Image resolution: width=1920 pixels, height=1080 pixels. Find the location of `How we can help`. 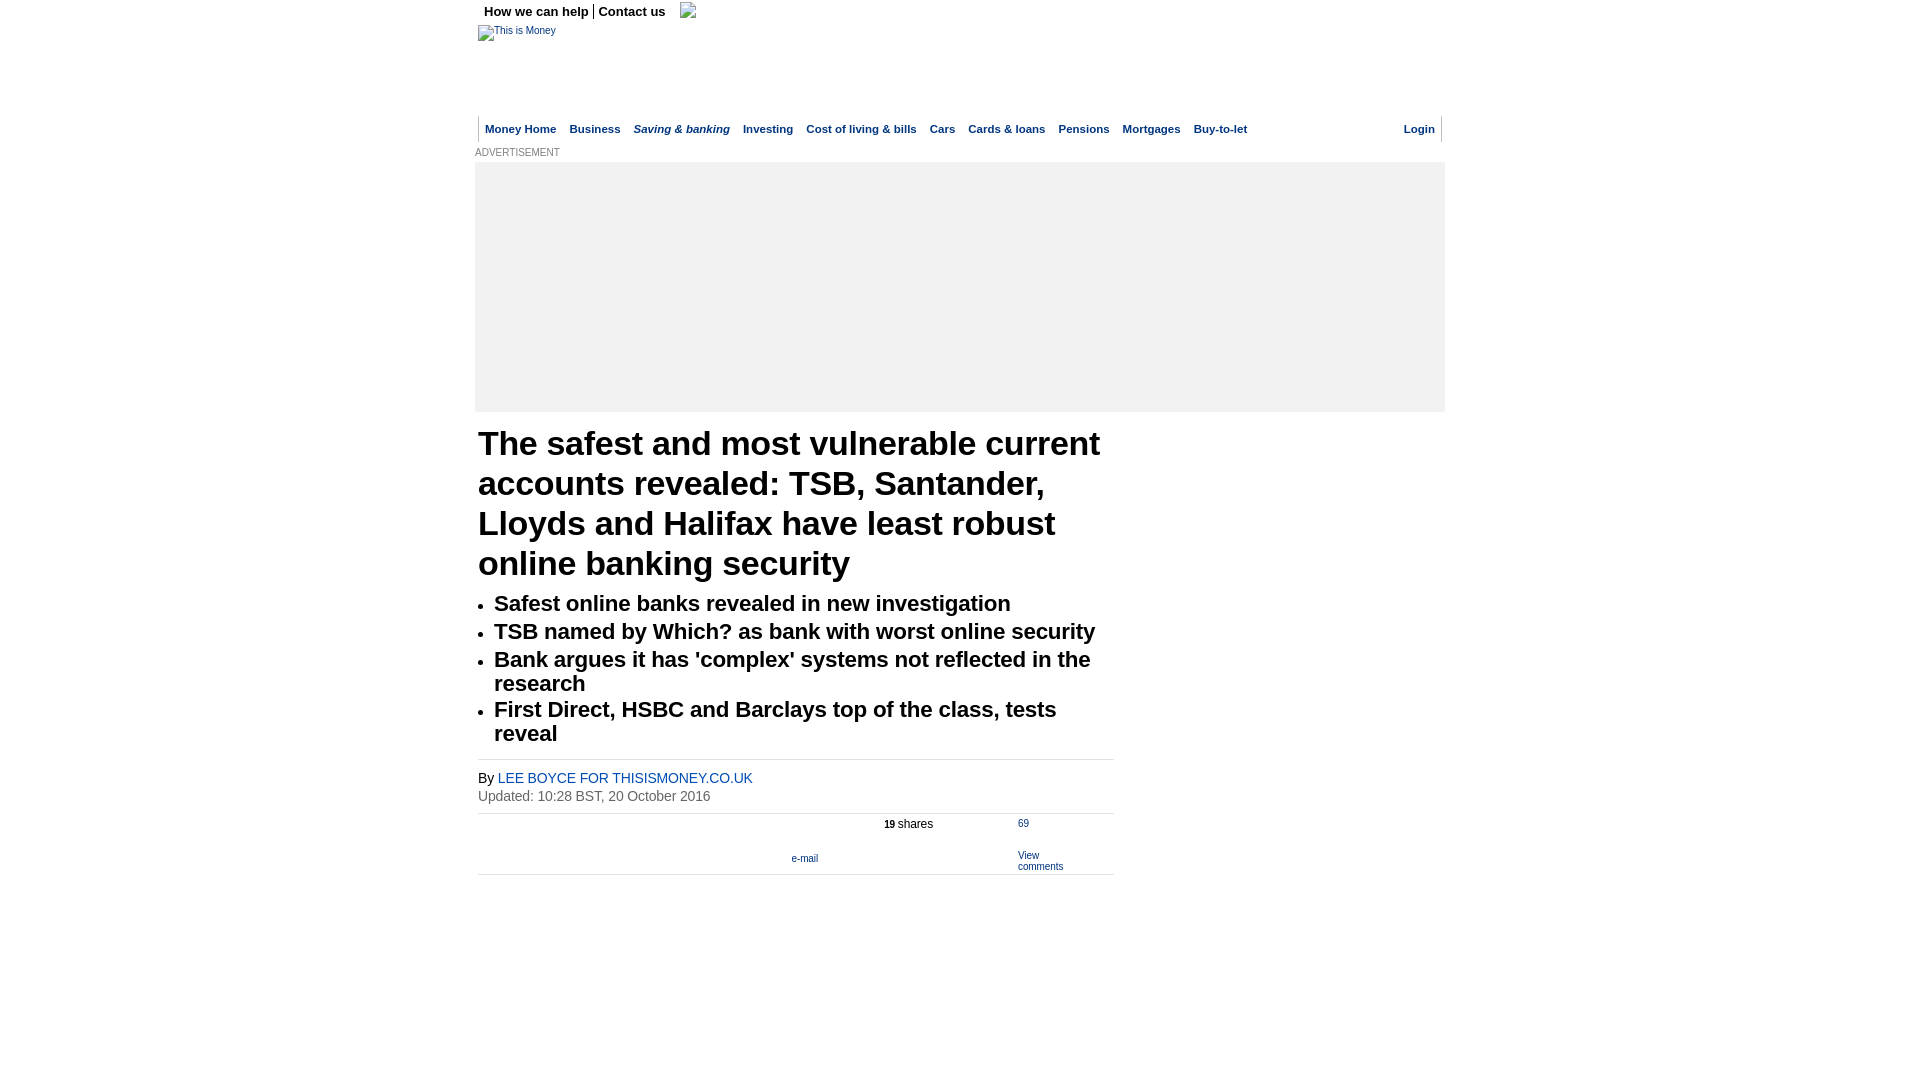

How we can help is located at coordinates (538, 12).